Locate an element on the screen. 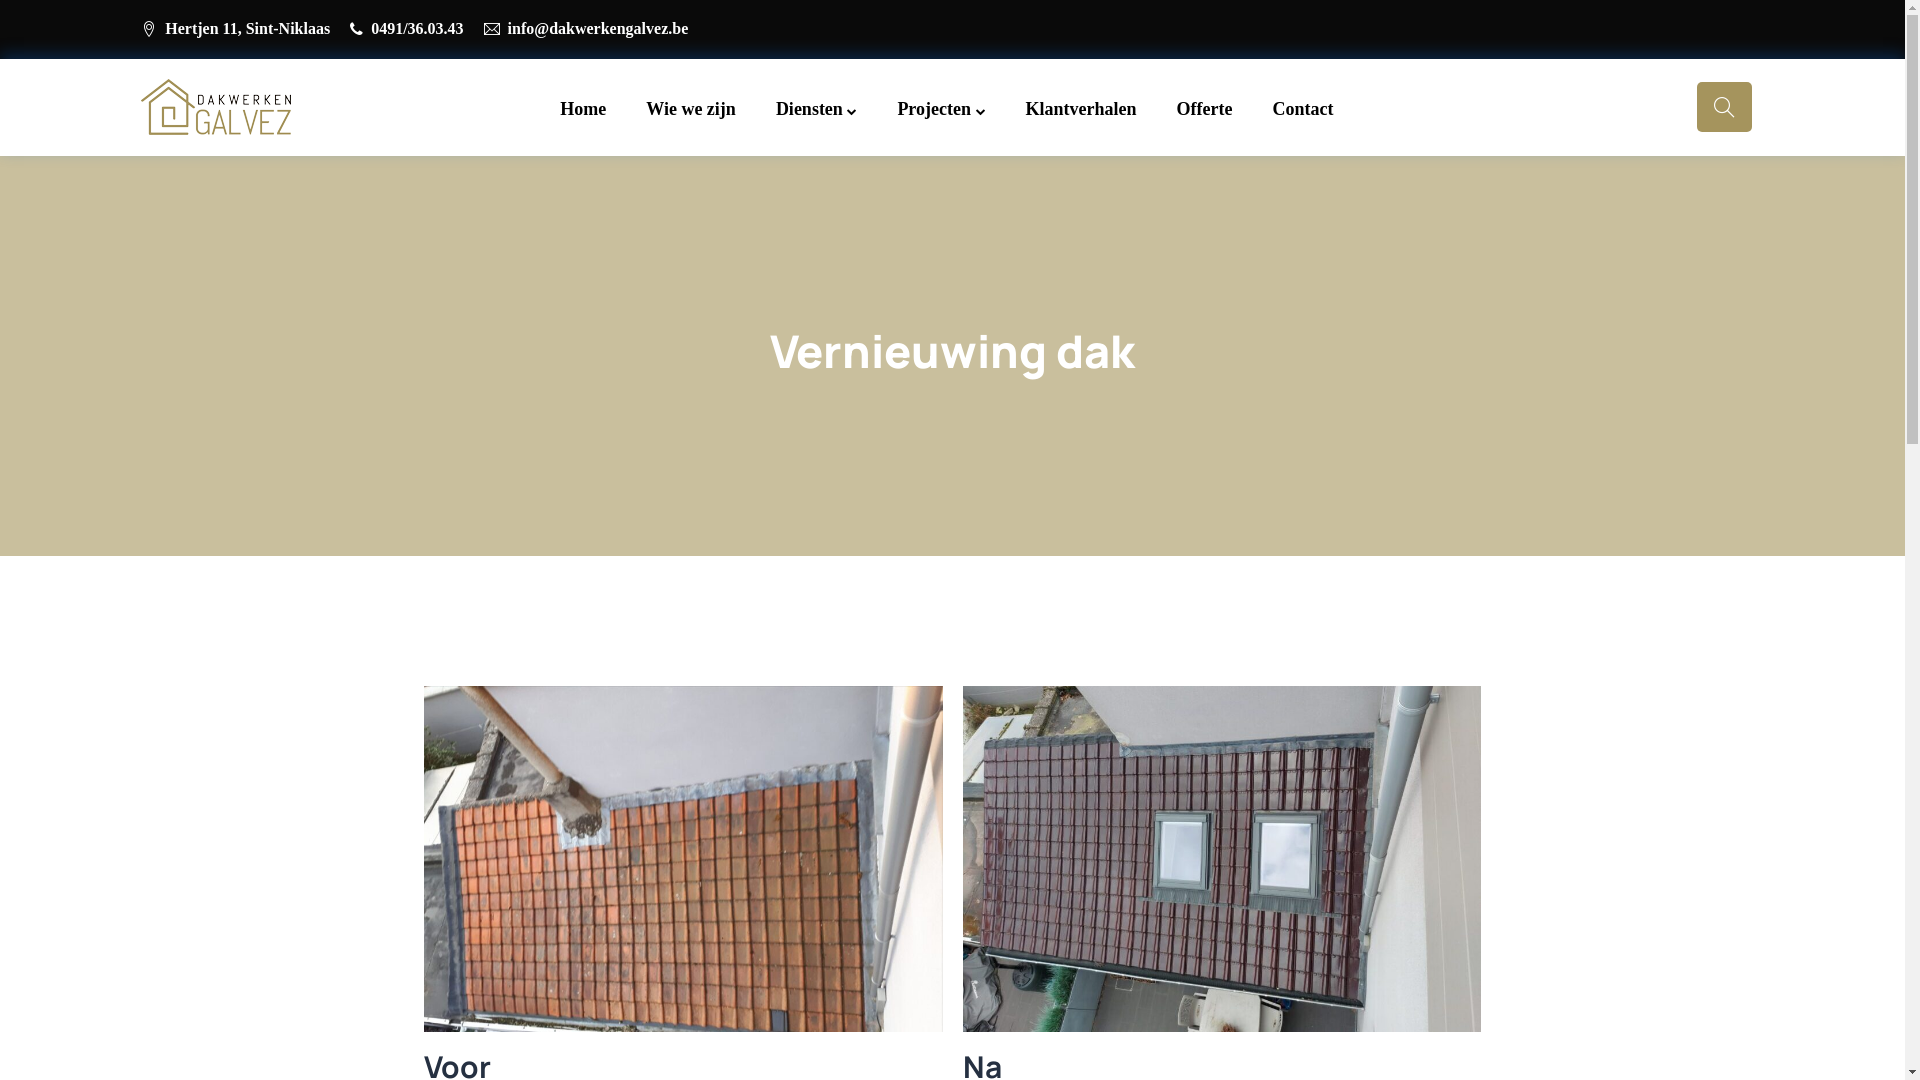  Wie we zijn is located at coordinates (691, 110).